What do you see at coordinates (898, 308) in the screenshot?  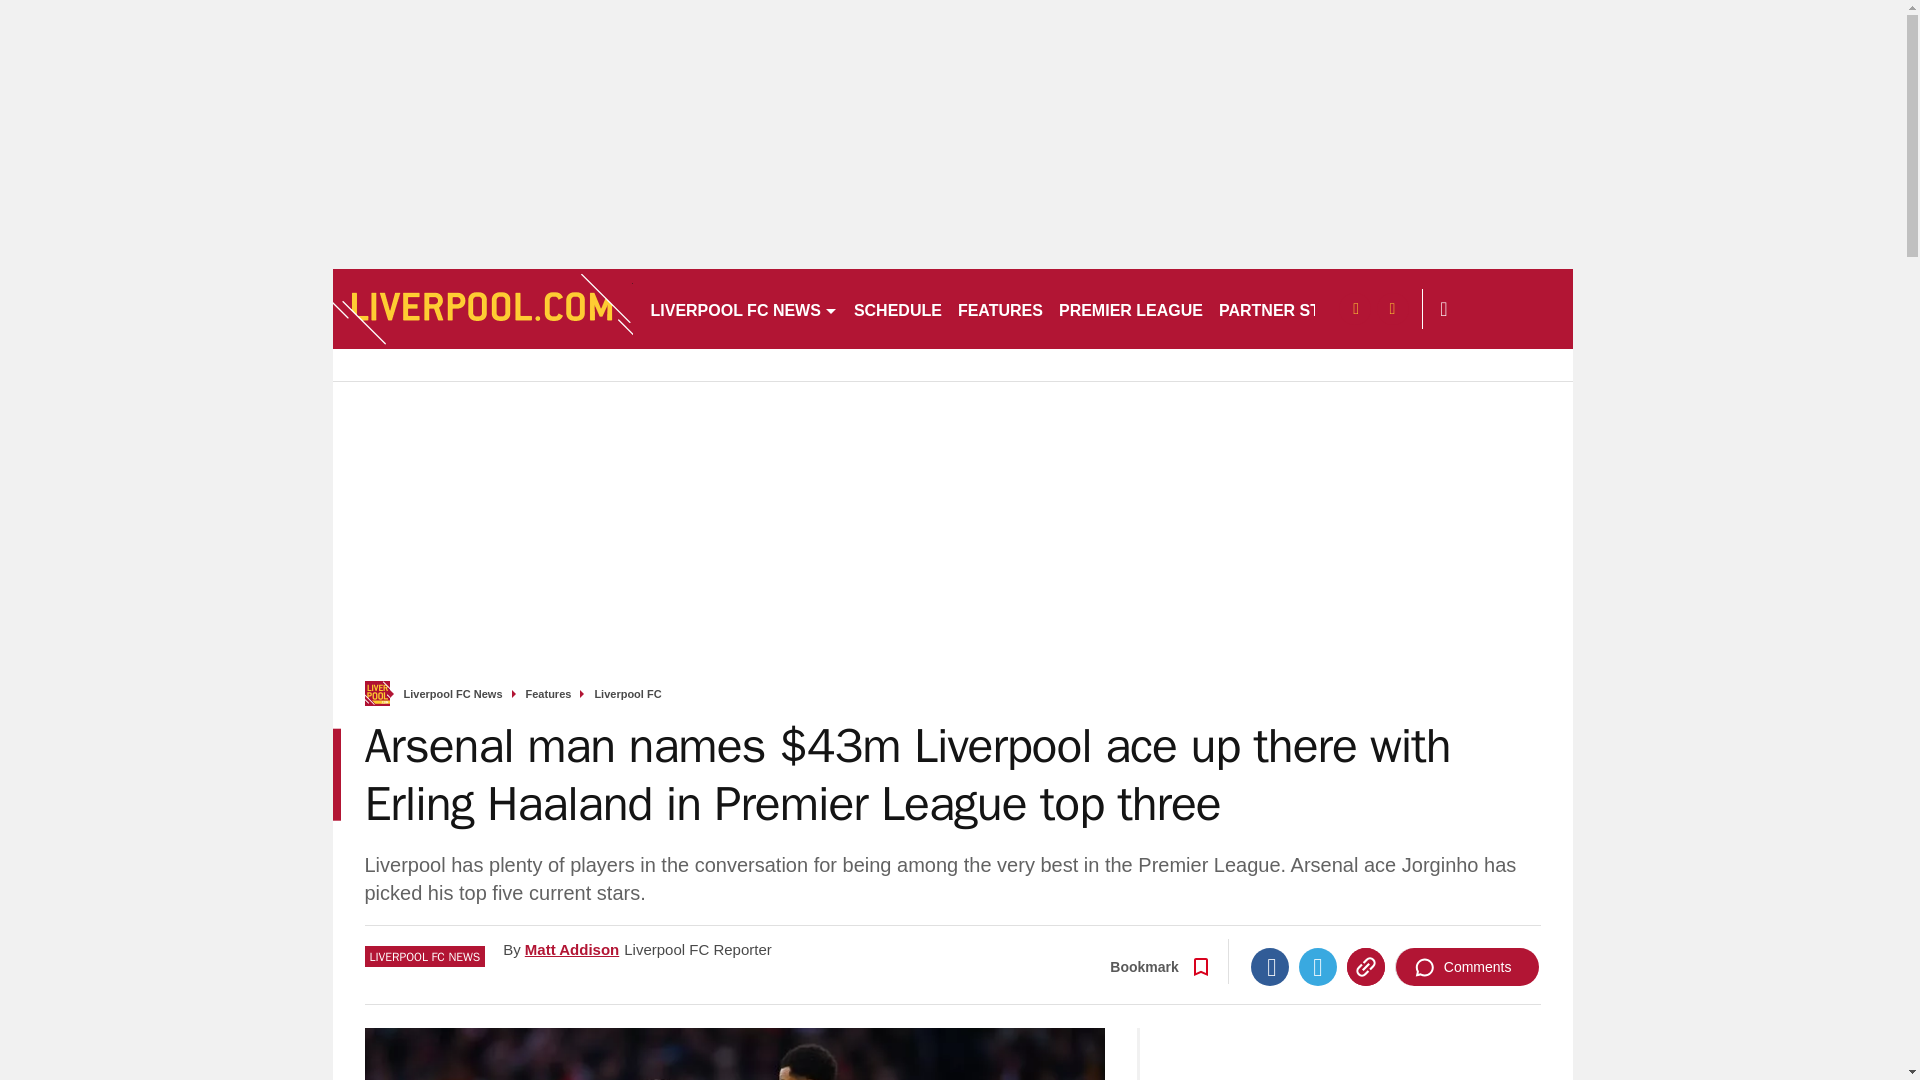 I see `SCHEDULE` at bounding box center [898, 308].